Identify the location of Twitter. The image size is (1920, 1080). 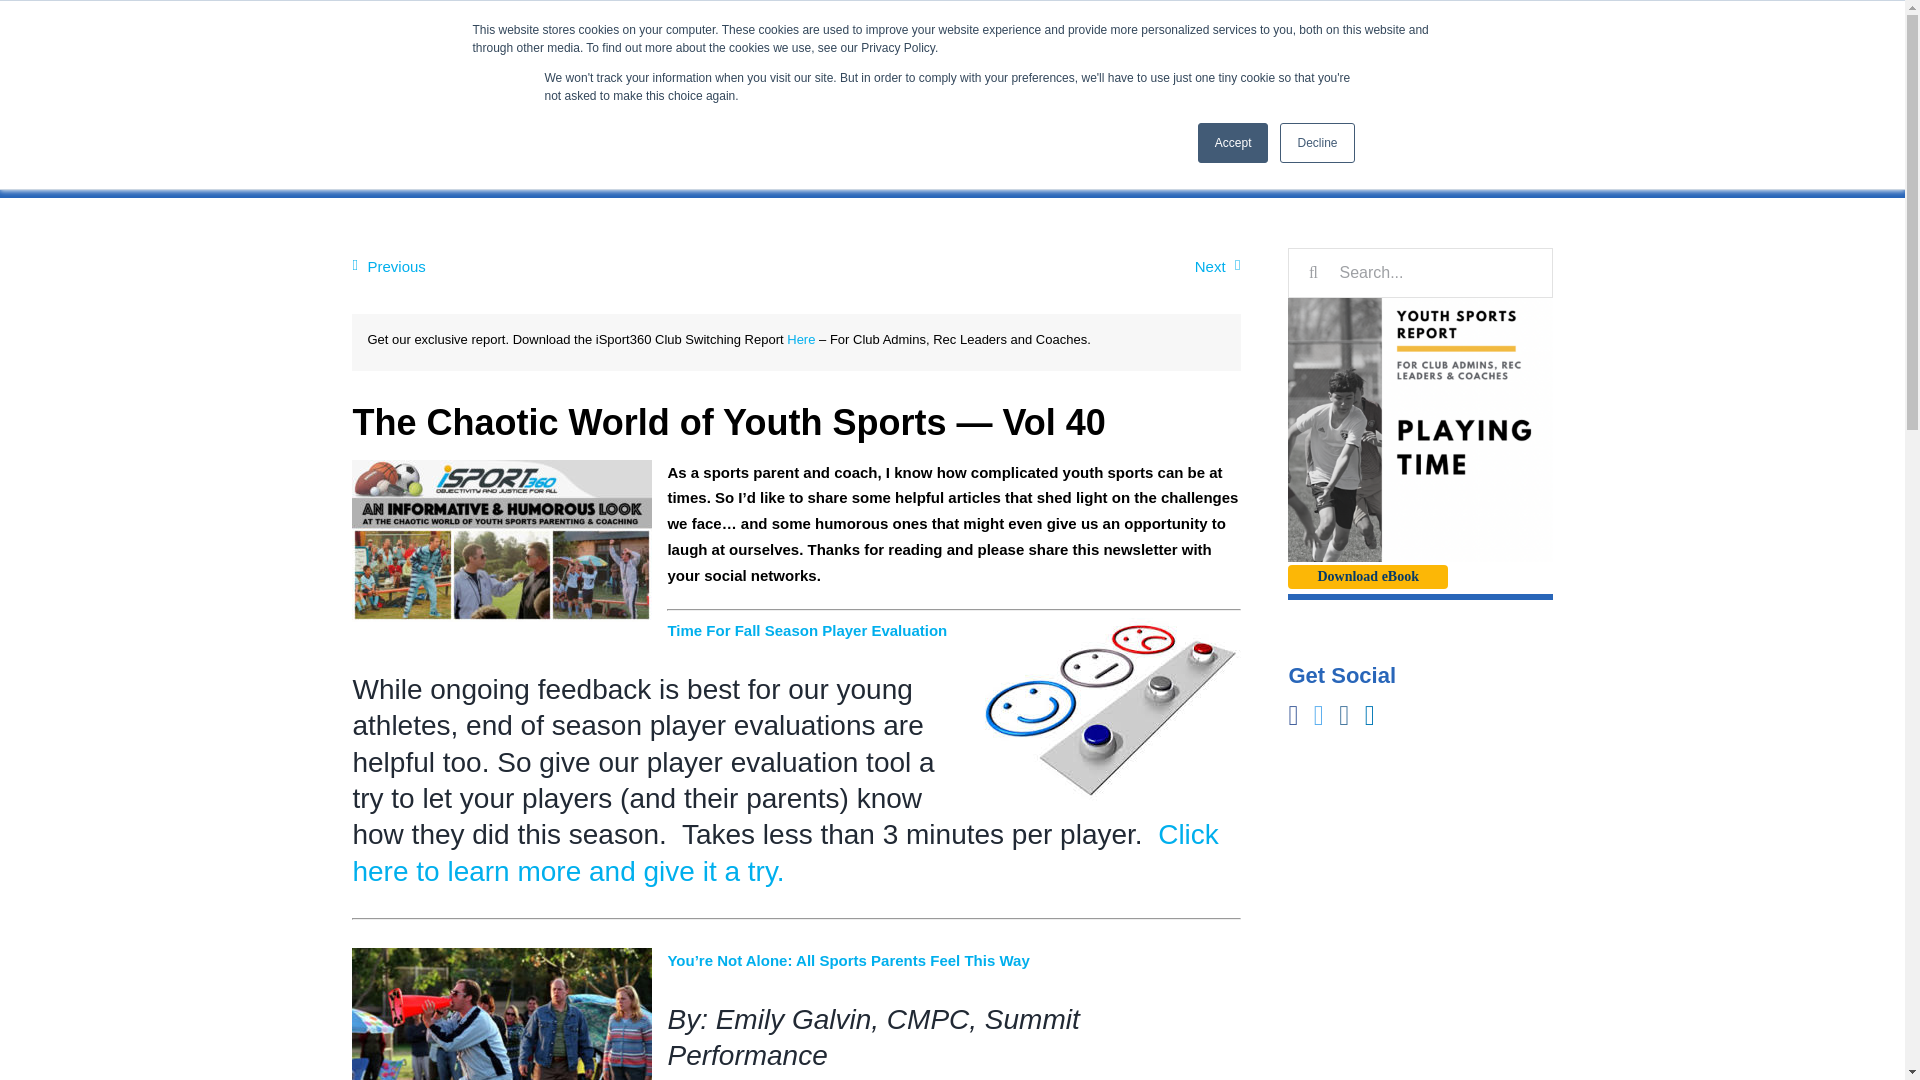
(381, 20).